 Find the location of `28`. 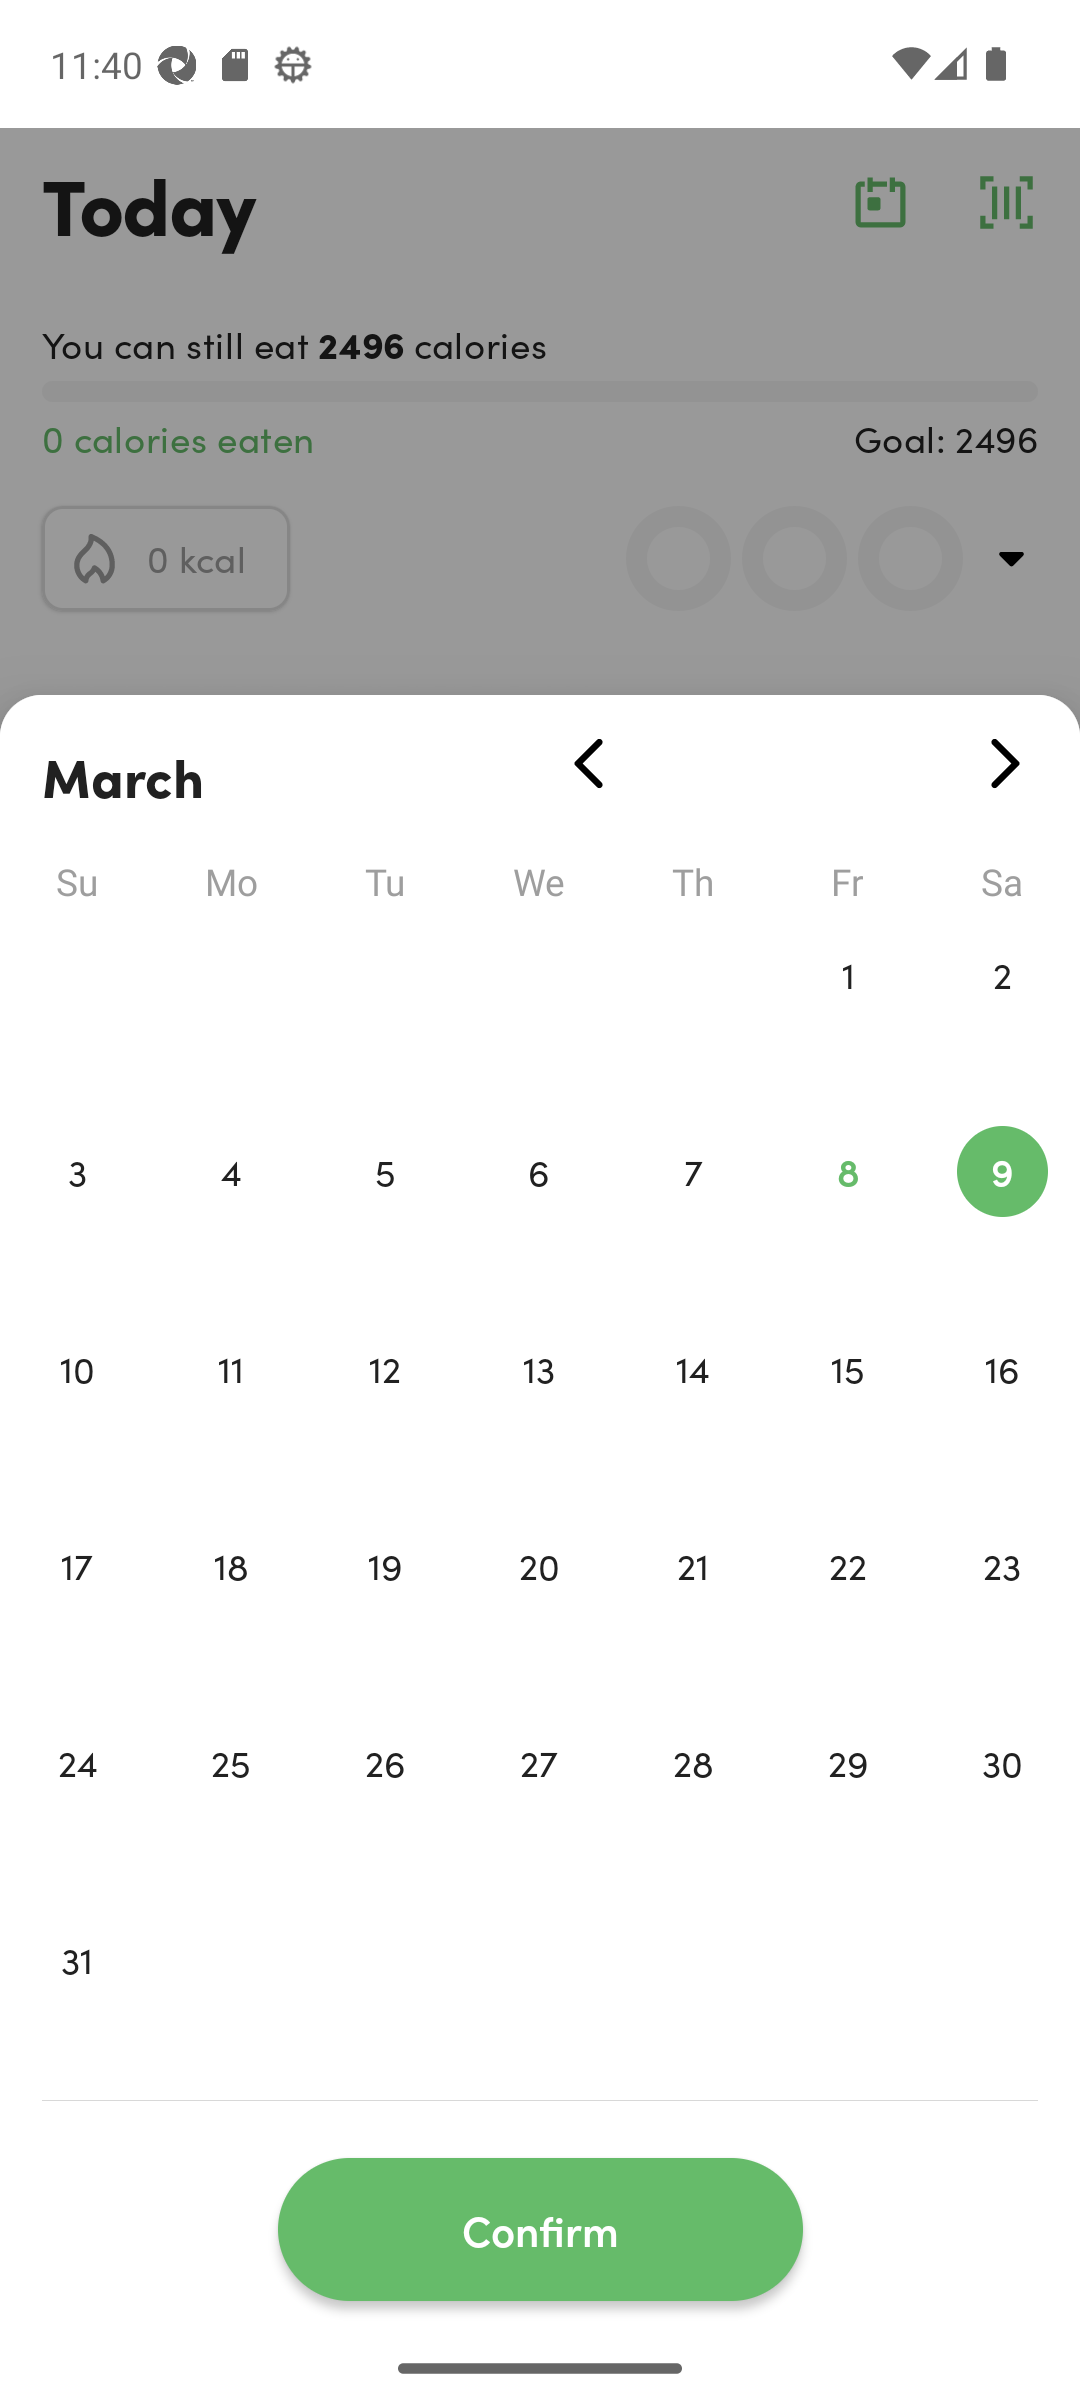

28 is located at coordinates (693, 1804).